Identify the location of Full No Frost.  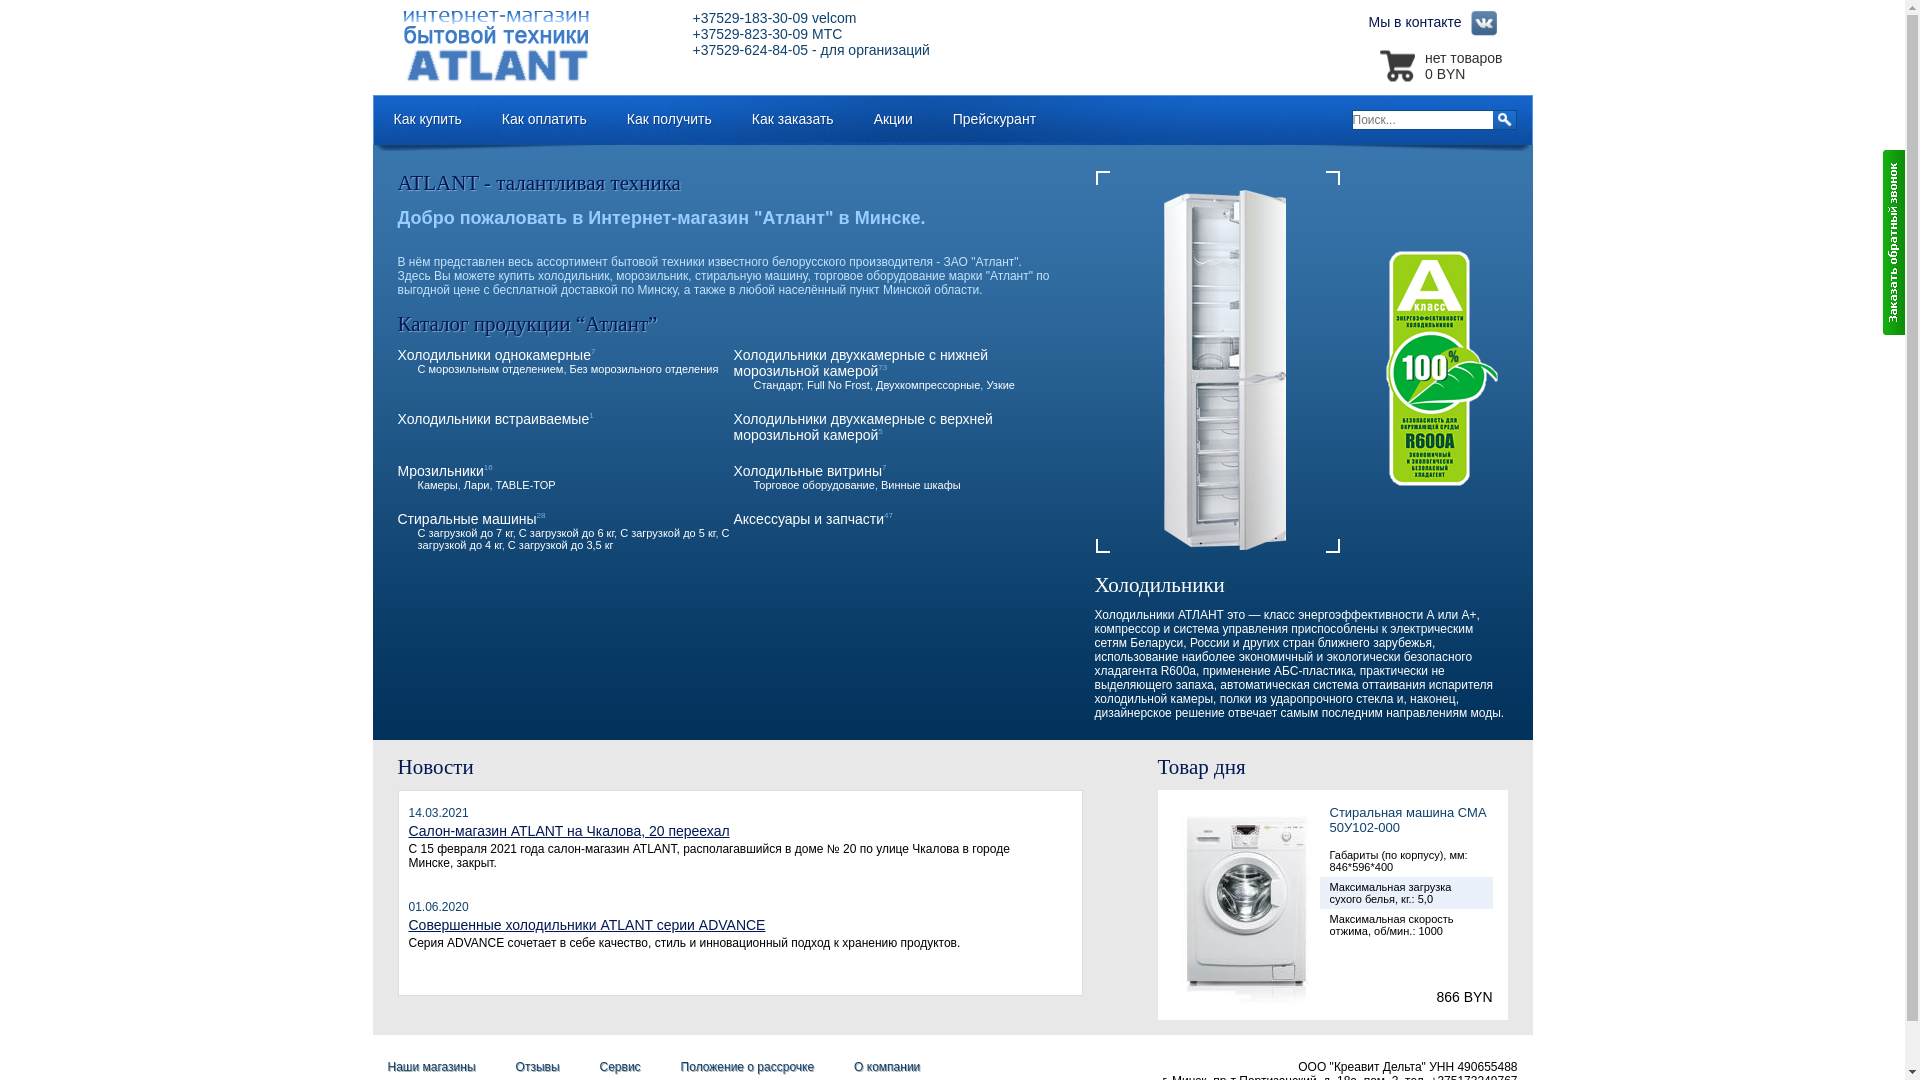
(838, 385).